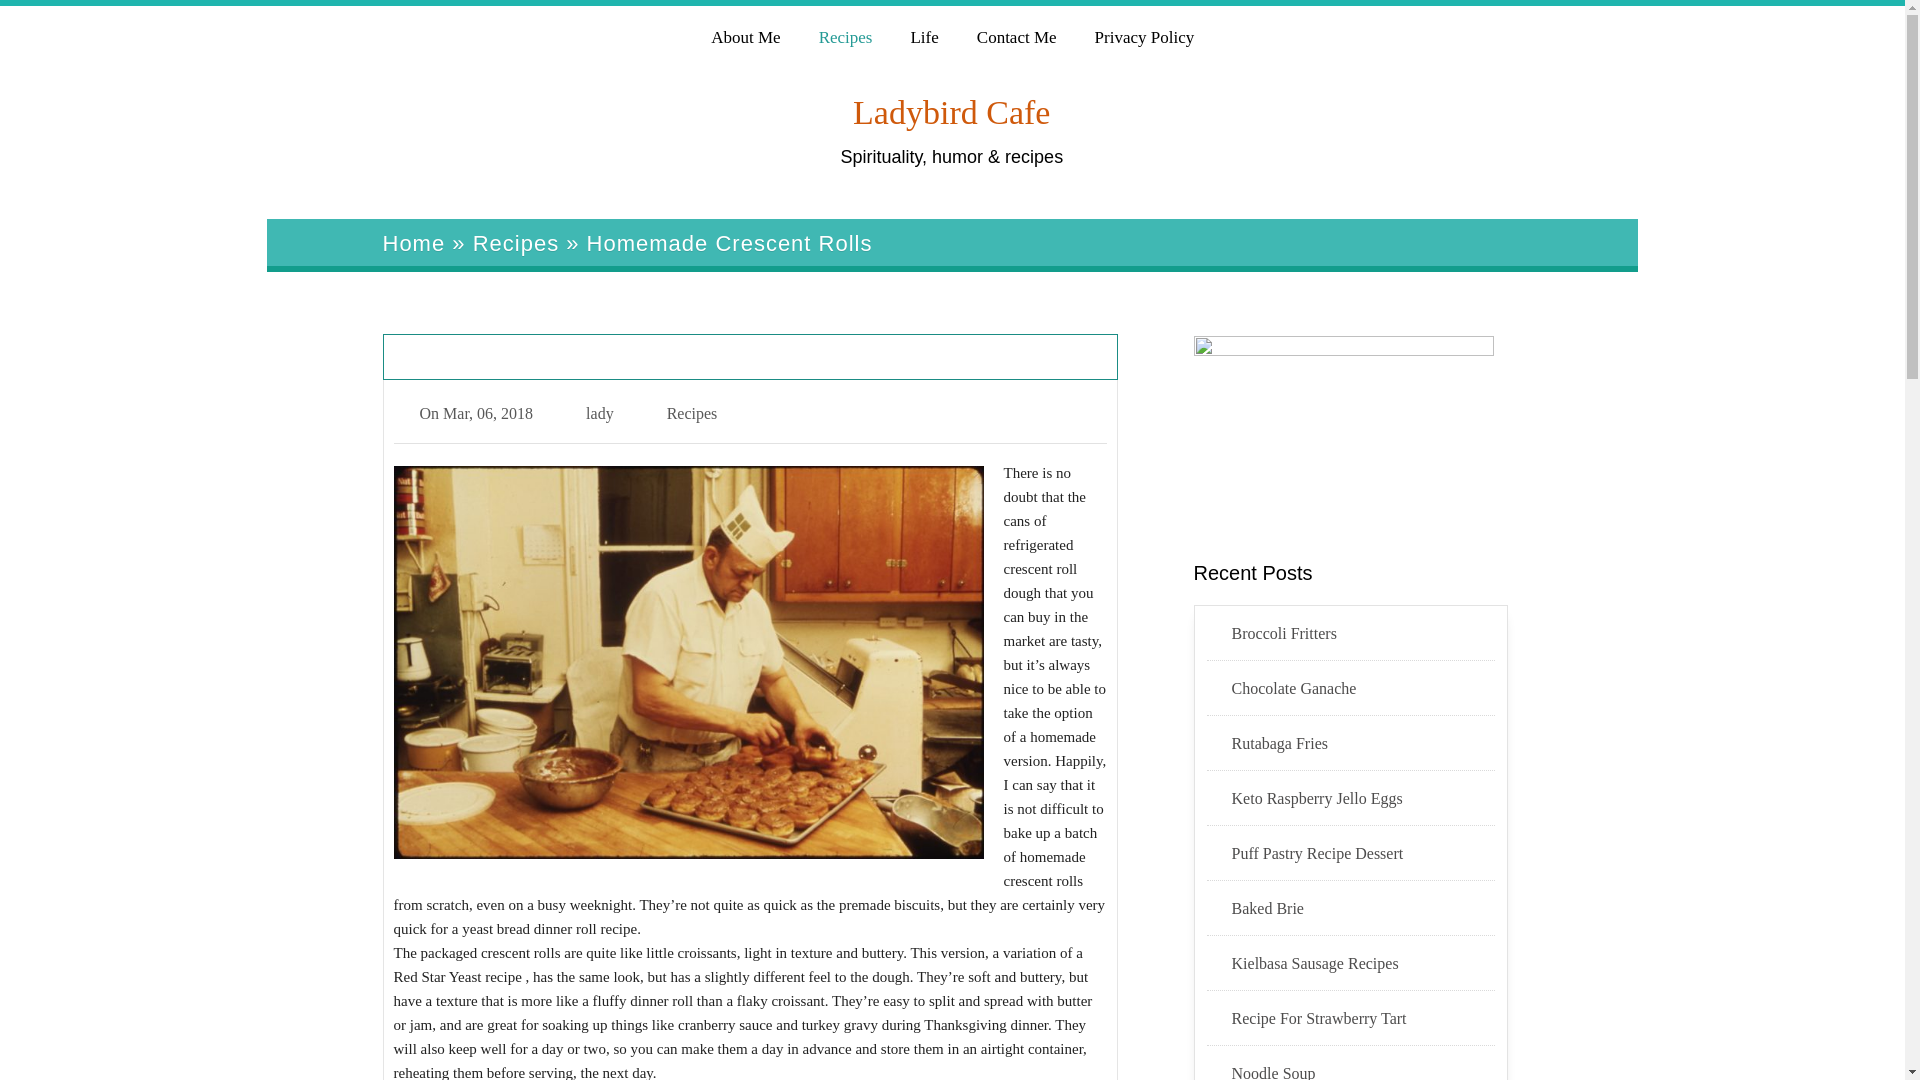 The width and height of the screenshot is (1920, 1080). What do you see at coordinates (1364, 634) in the screenshot?
I see `Broccoli Fritters` at bounding box center [1364, 634].